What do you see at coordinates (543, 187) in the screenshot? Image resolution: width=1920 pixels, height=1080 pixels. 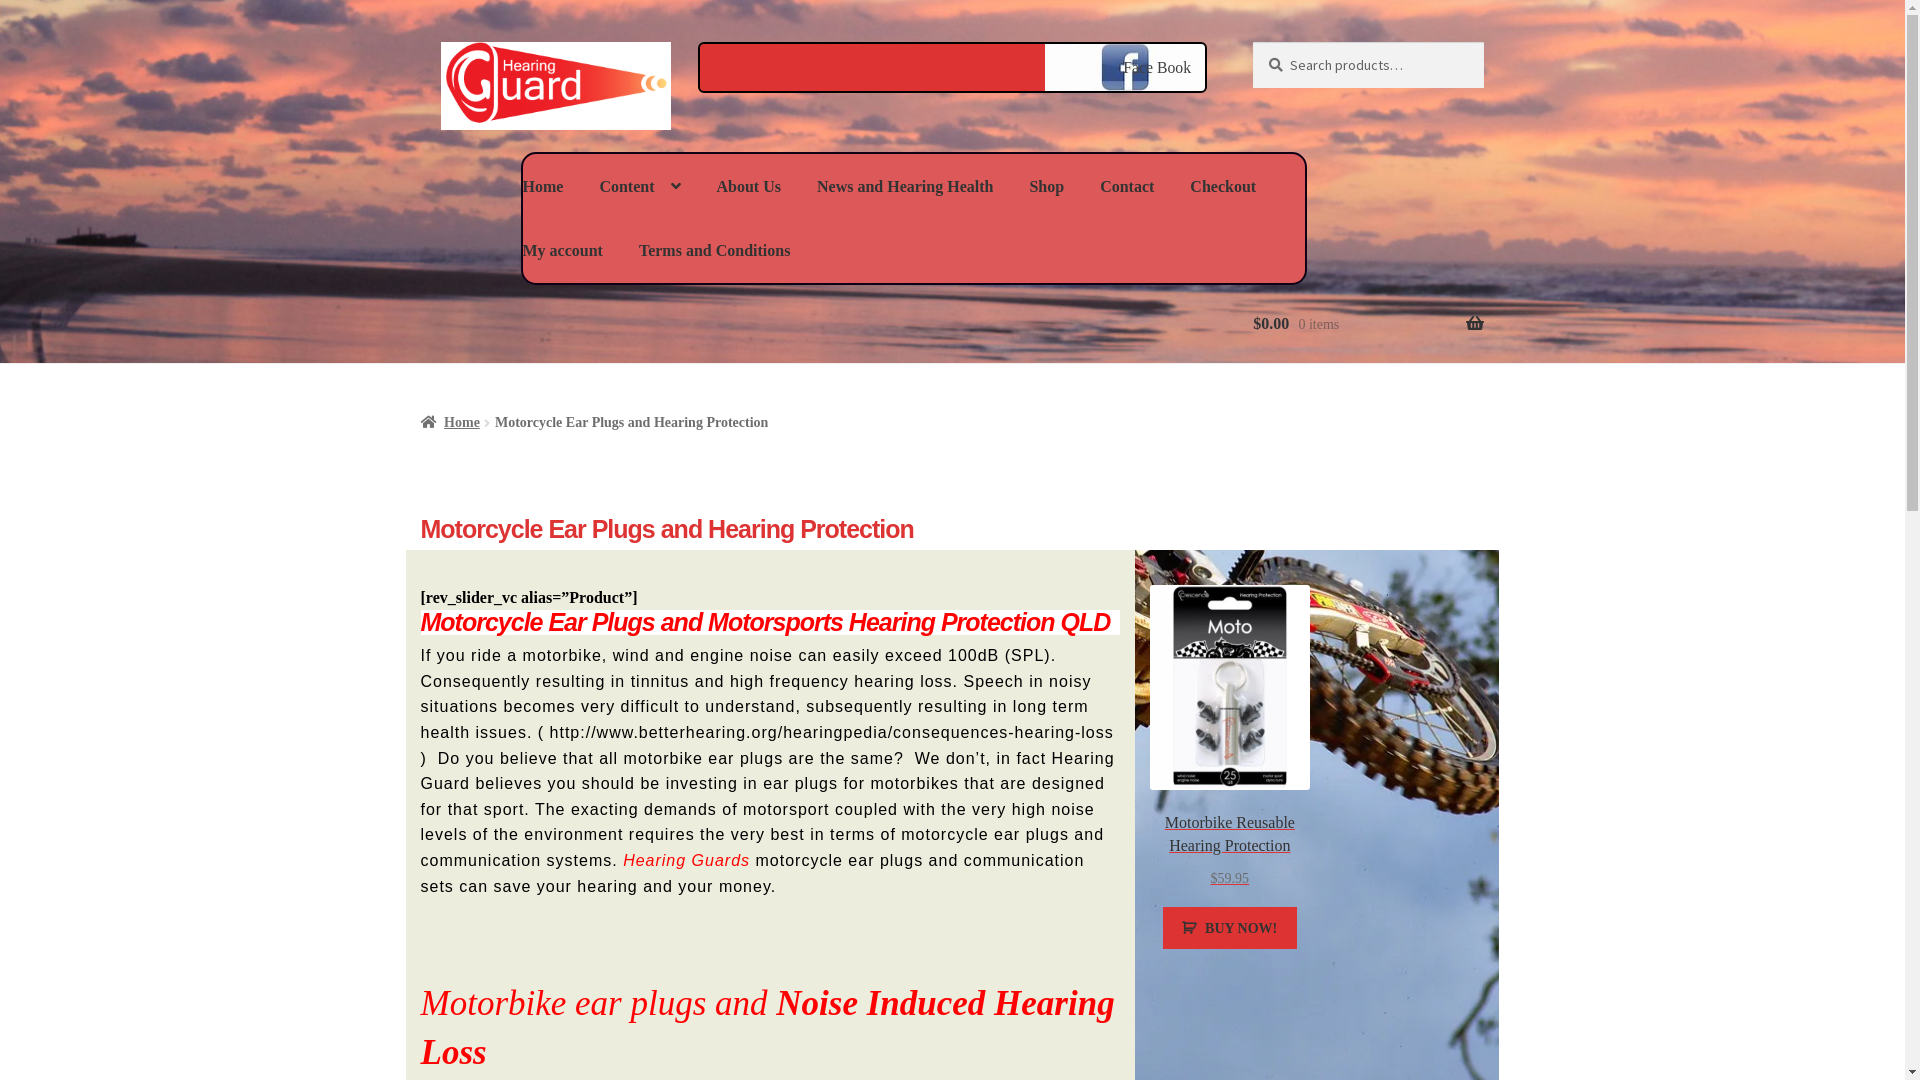 I see `Home` at bounding box center [543, 187].